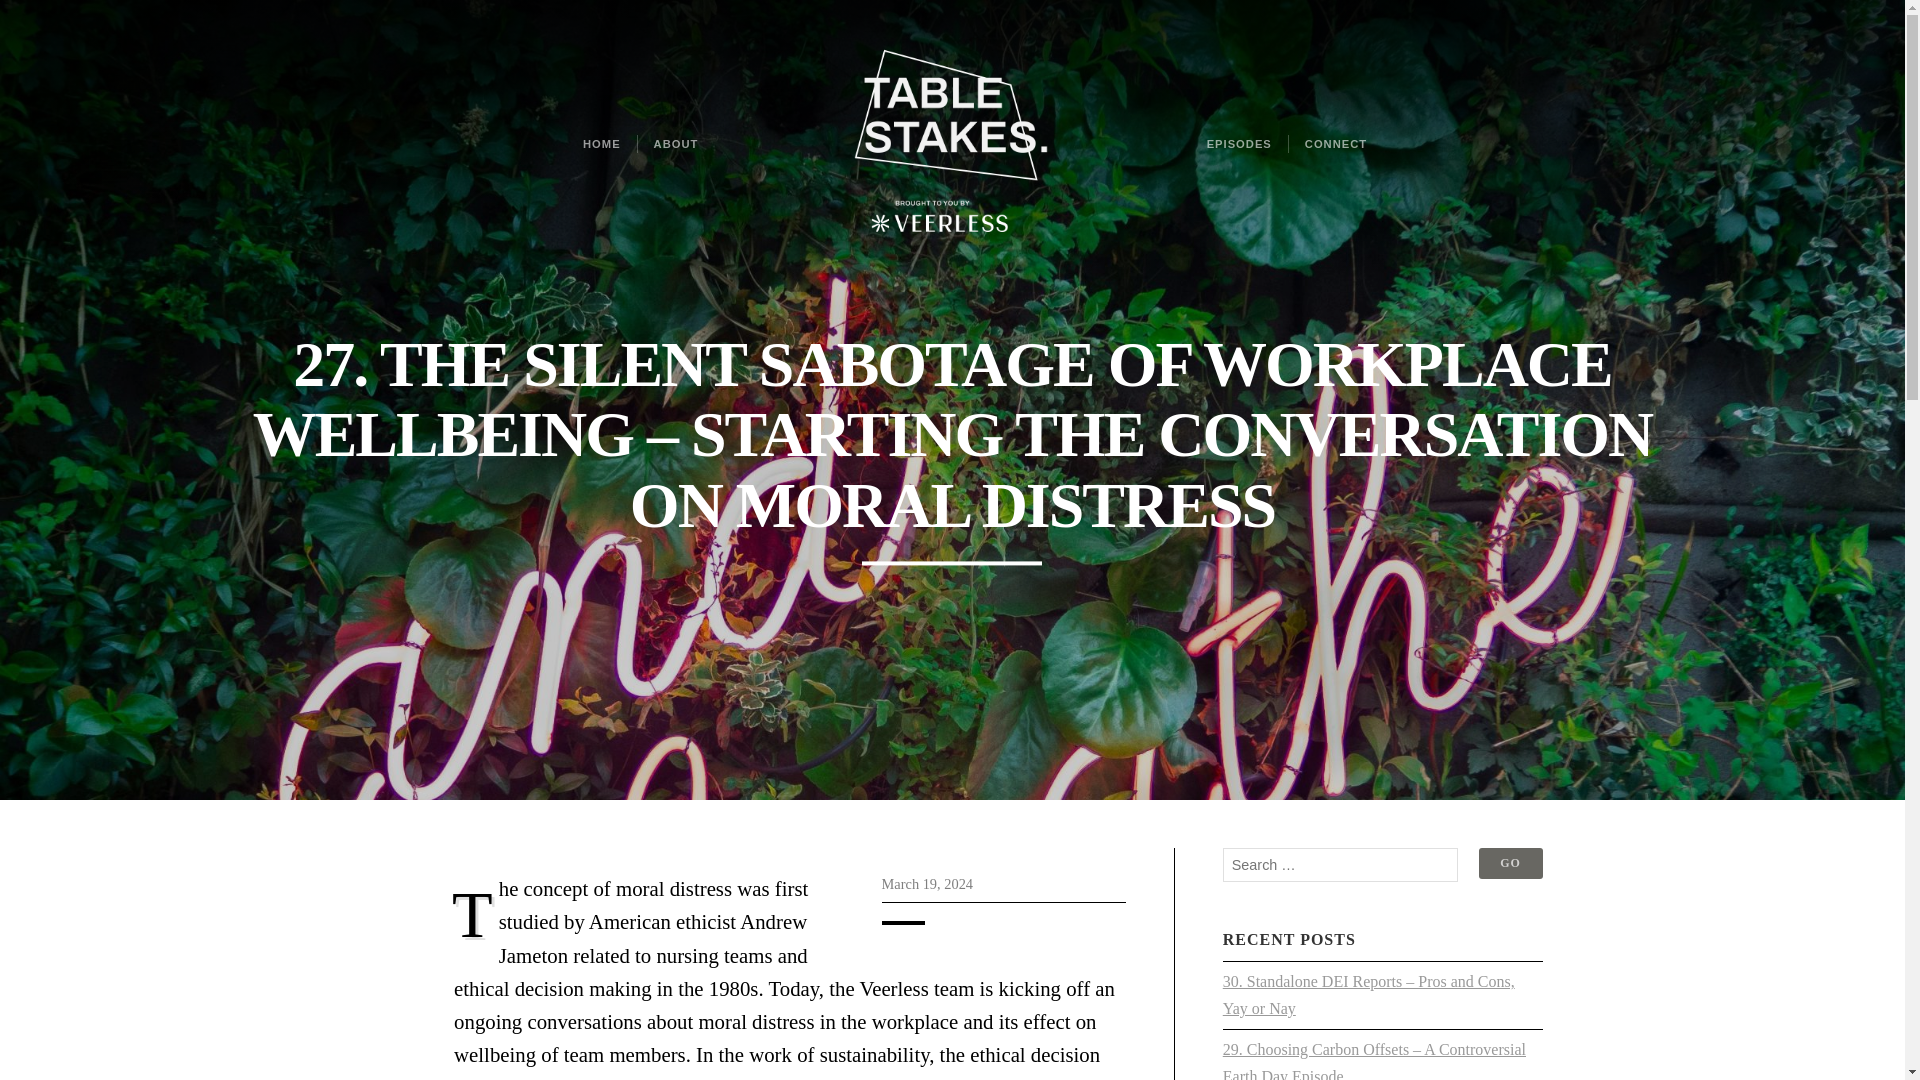  What do you see at coordinates (1335, 144) in the screenshot?
I see `CONNECT` at bounding box center [1335, 144].